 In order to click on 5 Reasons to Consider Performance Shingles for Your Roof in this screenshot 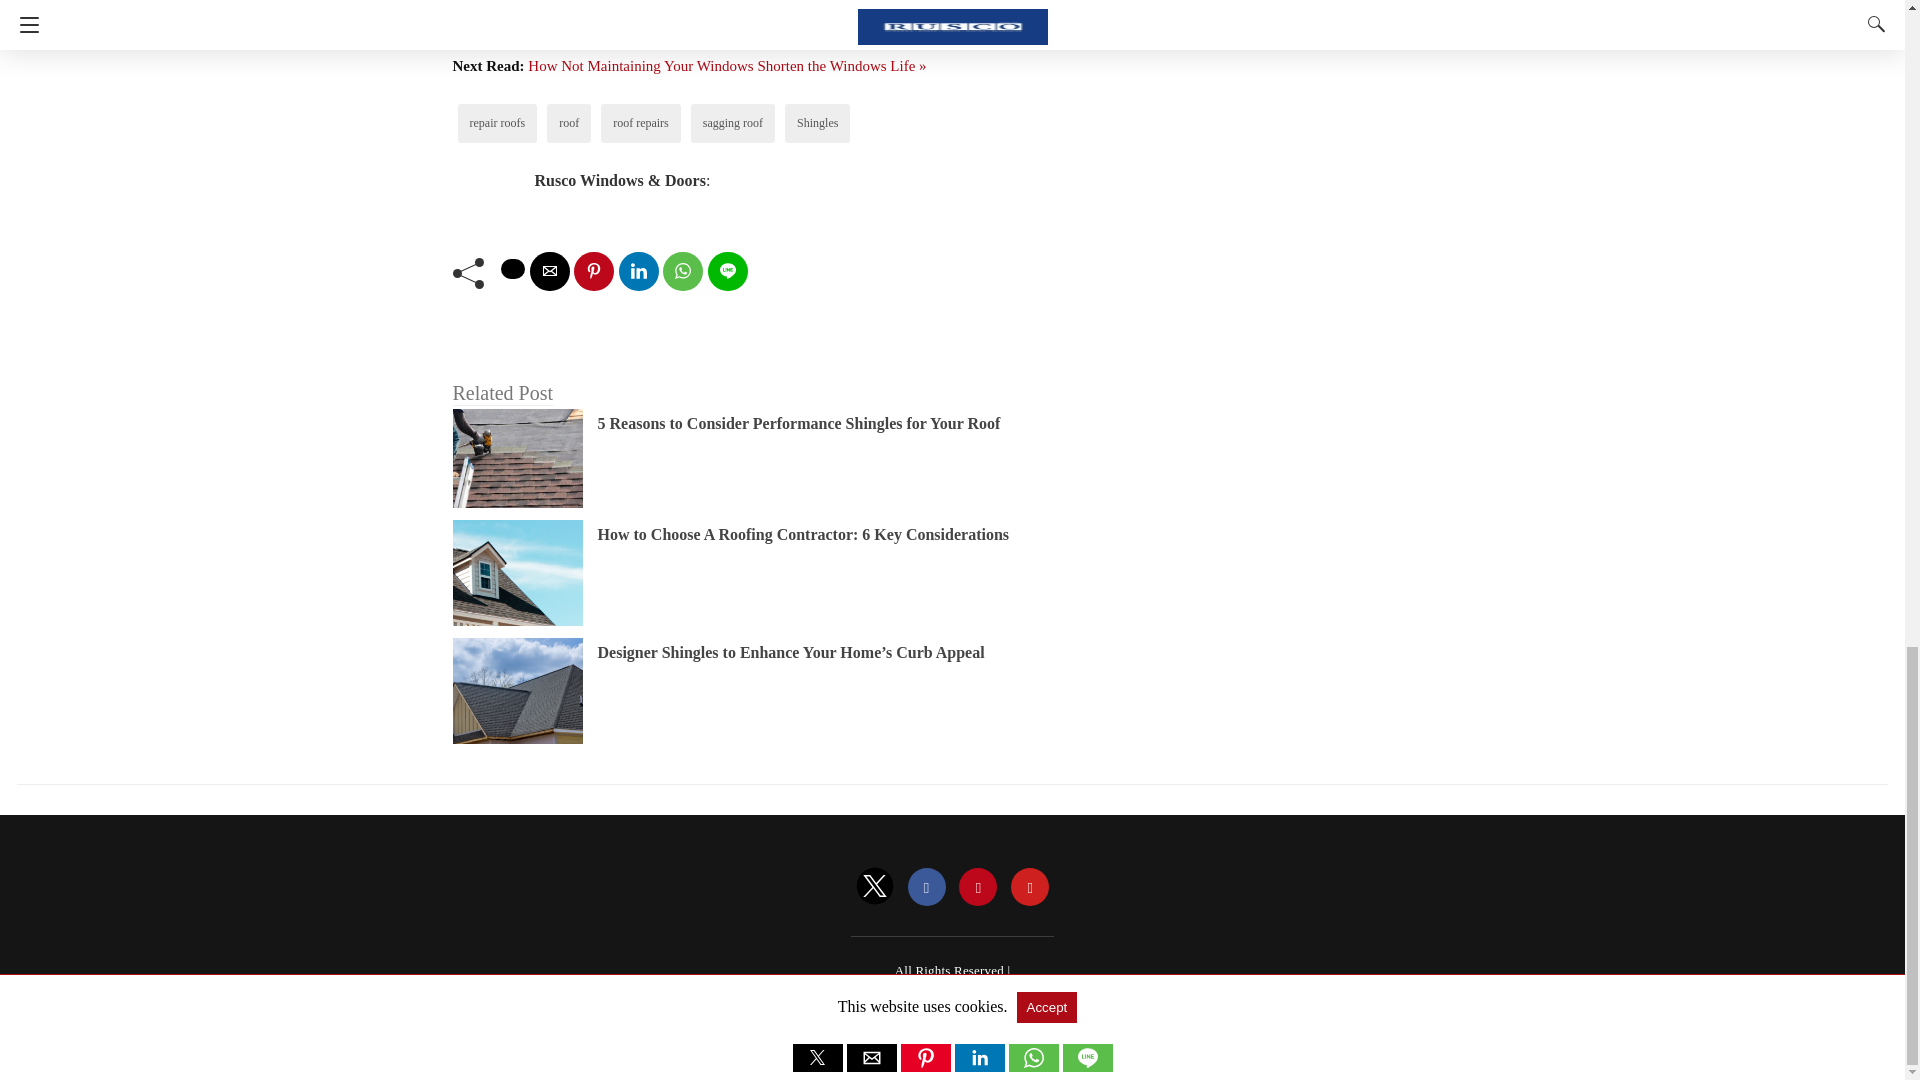, I will do `click(798, 423)`.